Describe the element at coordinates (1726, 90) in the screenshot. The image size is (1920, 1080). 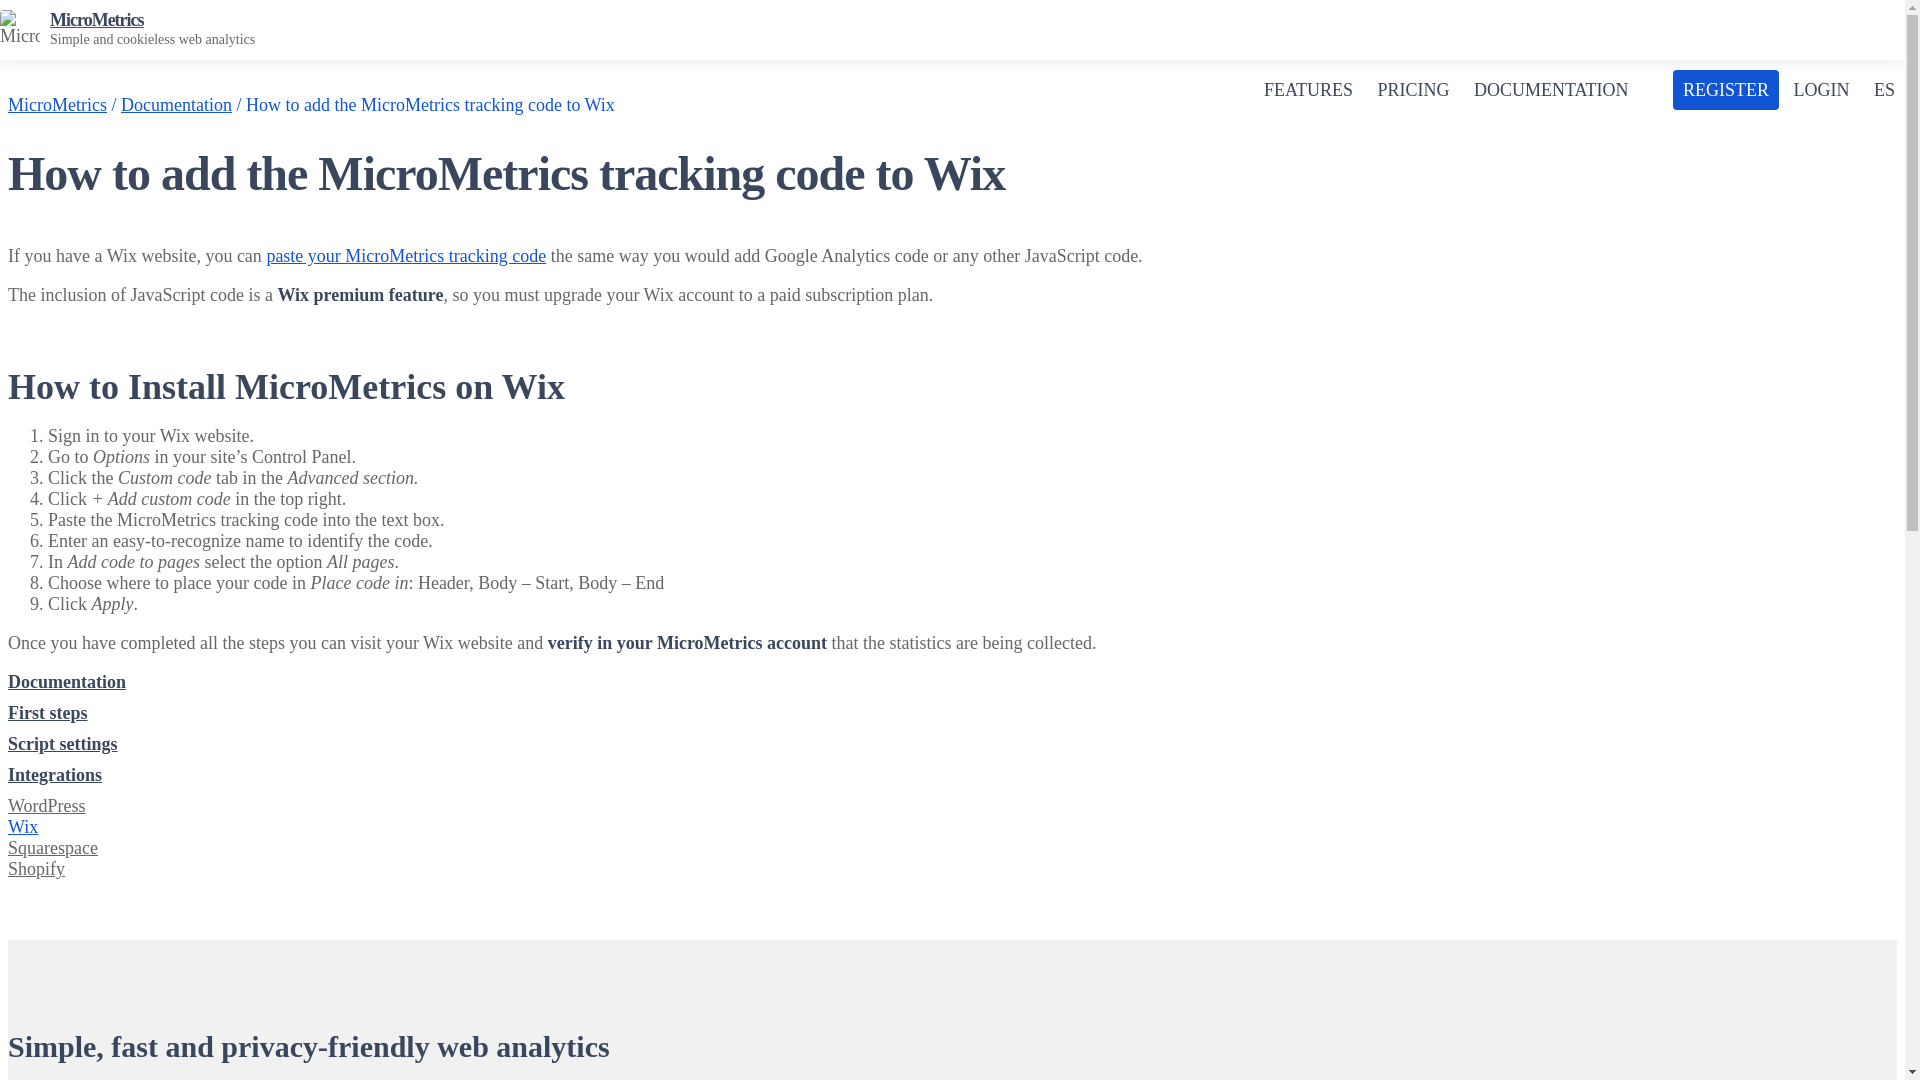
I see `Start your free MicroMetrics trial today` at that location.